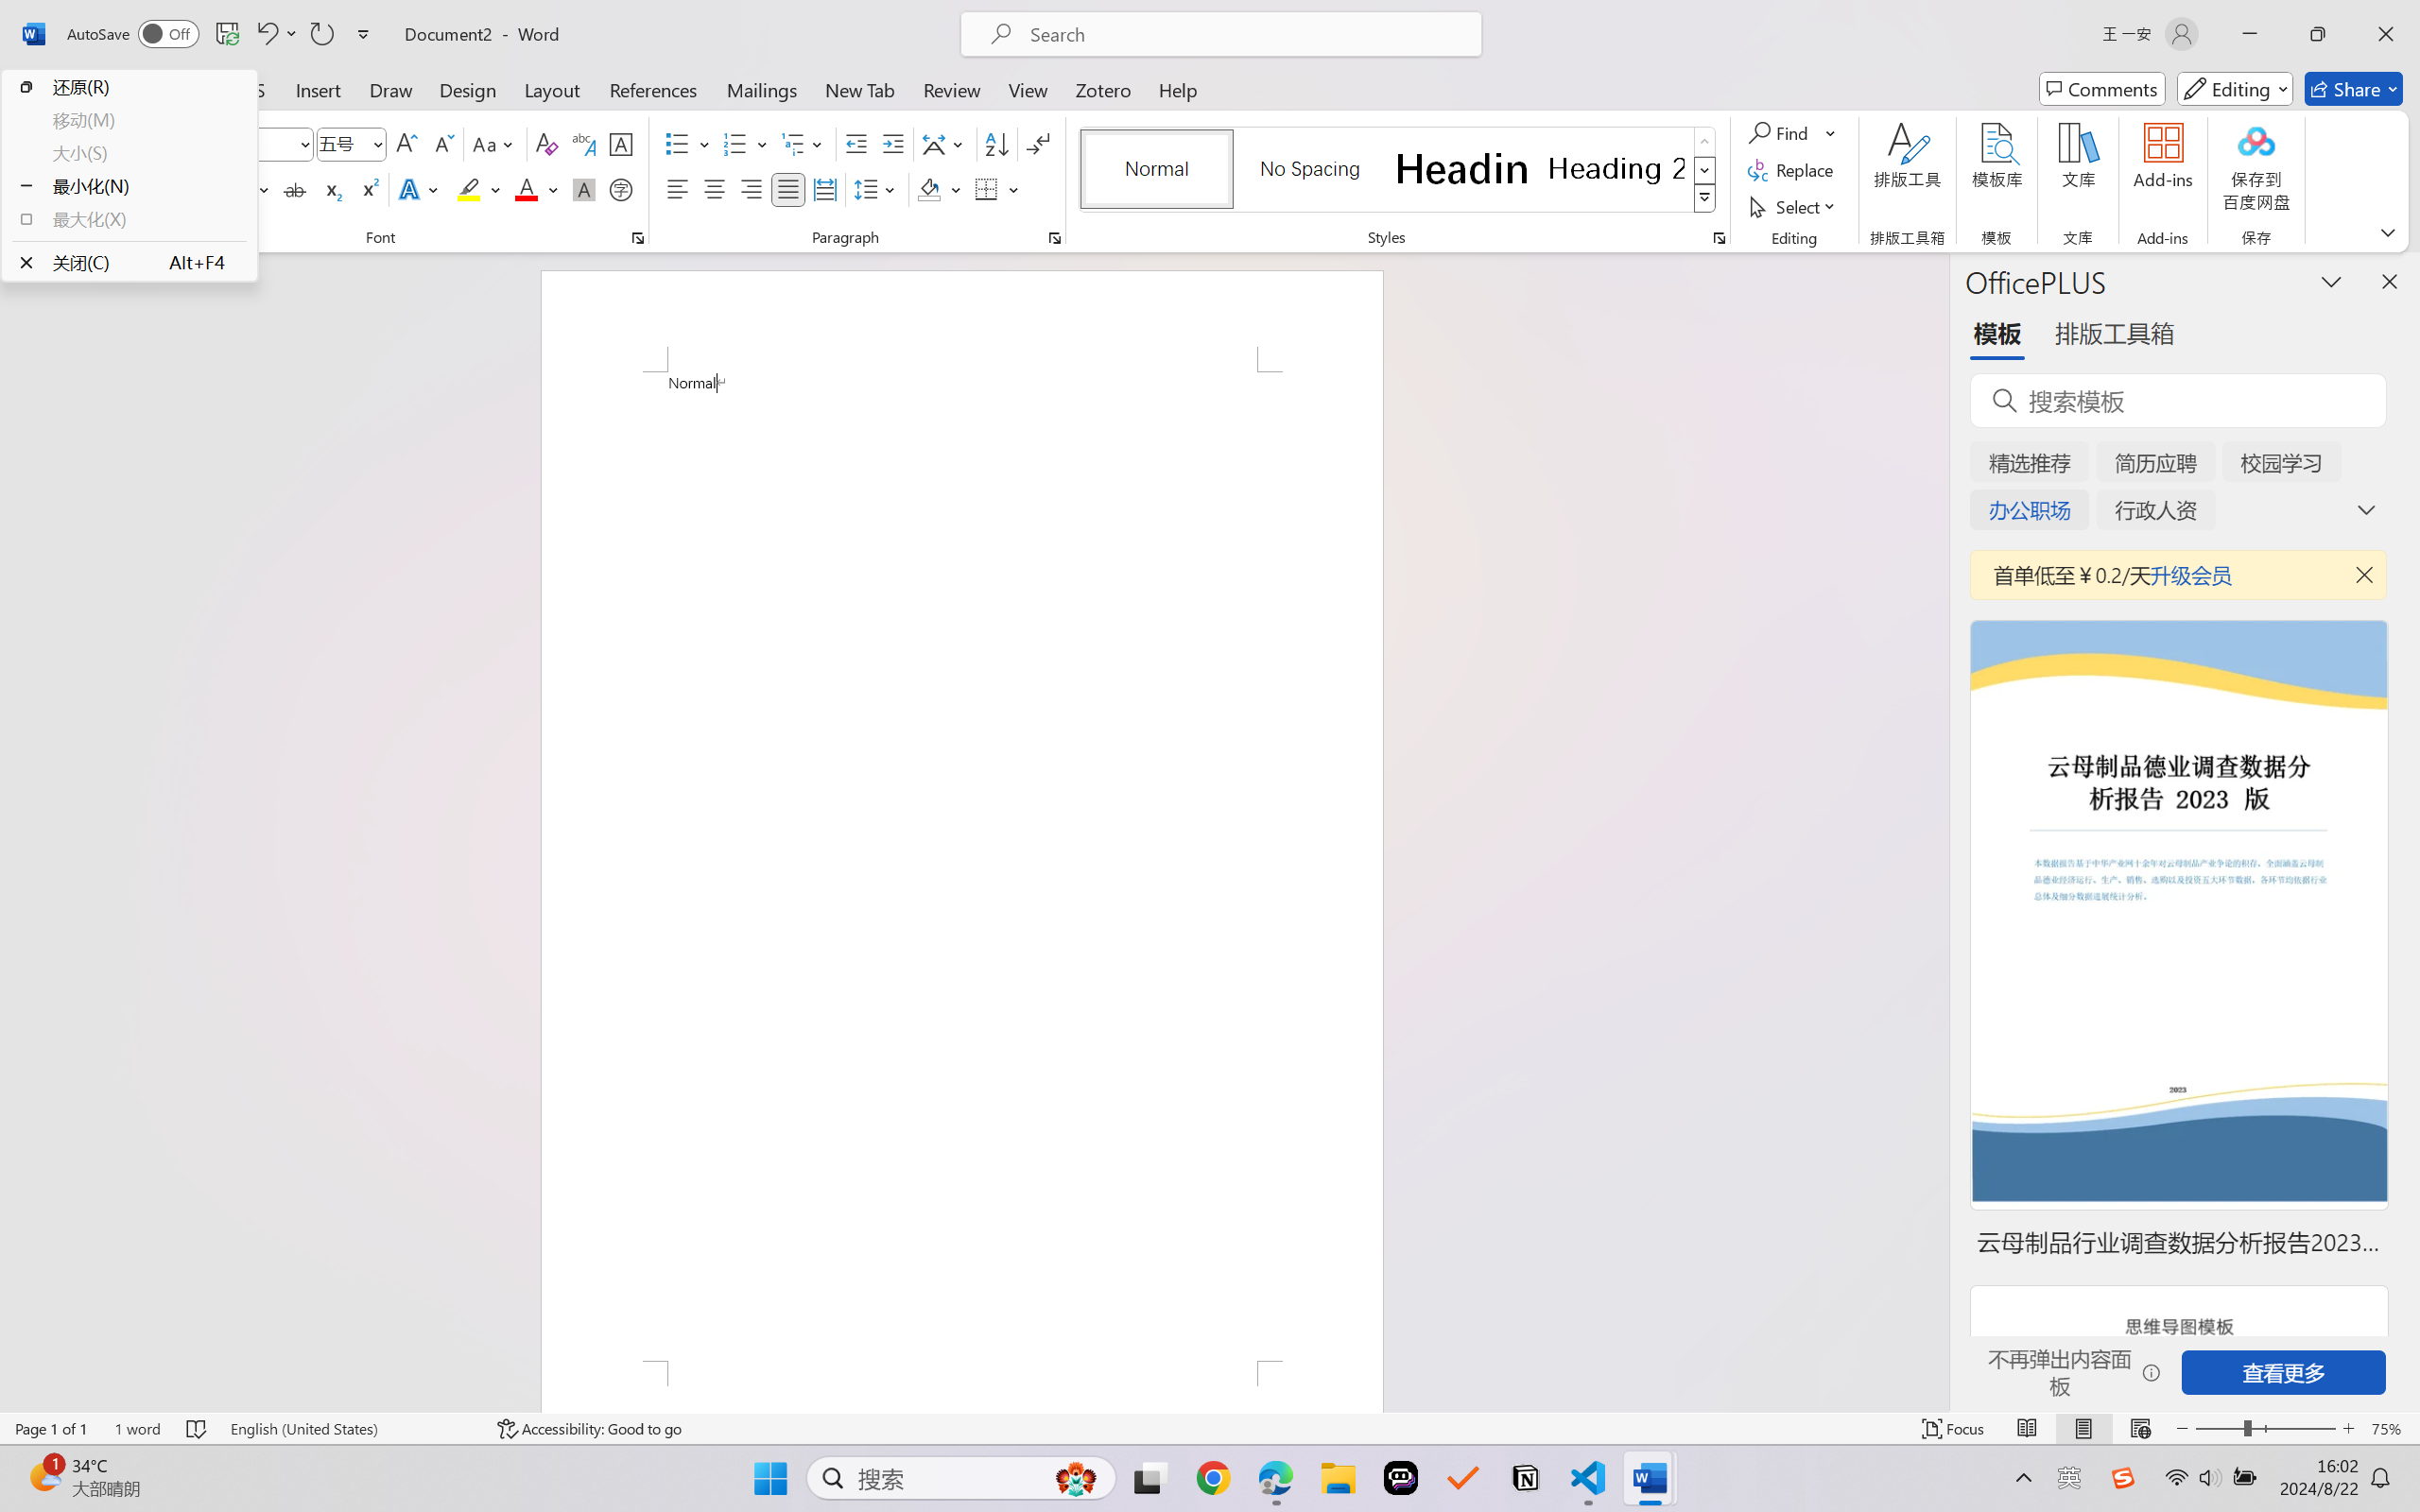 The image size is (2420, 1512). Describe the element at coordinates (1210, 1428) in the screenshot. I see `Class: MsoCommandBar` at that location.